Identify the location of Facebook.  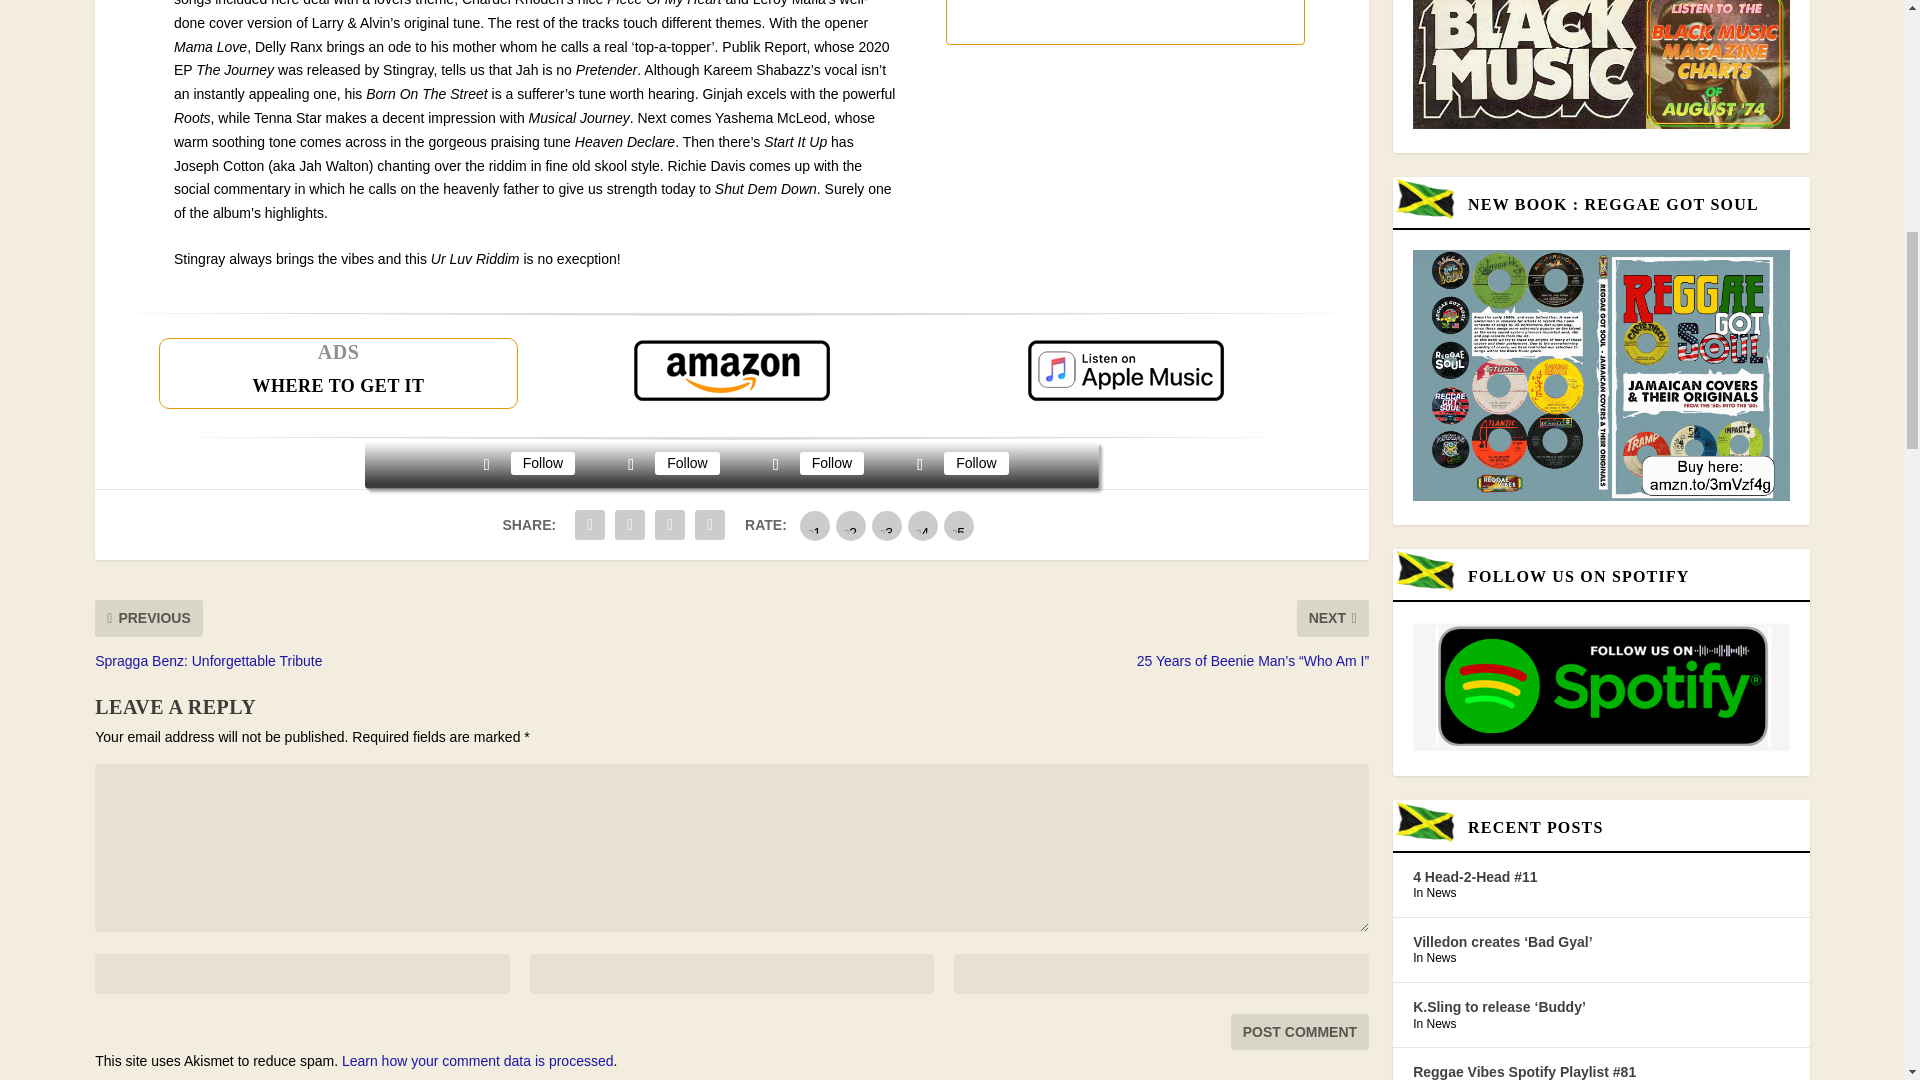
(542, 463).